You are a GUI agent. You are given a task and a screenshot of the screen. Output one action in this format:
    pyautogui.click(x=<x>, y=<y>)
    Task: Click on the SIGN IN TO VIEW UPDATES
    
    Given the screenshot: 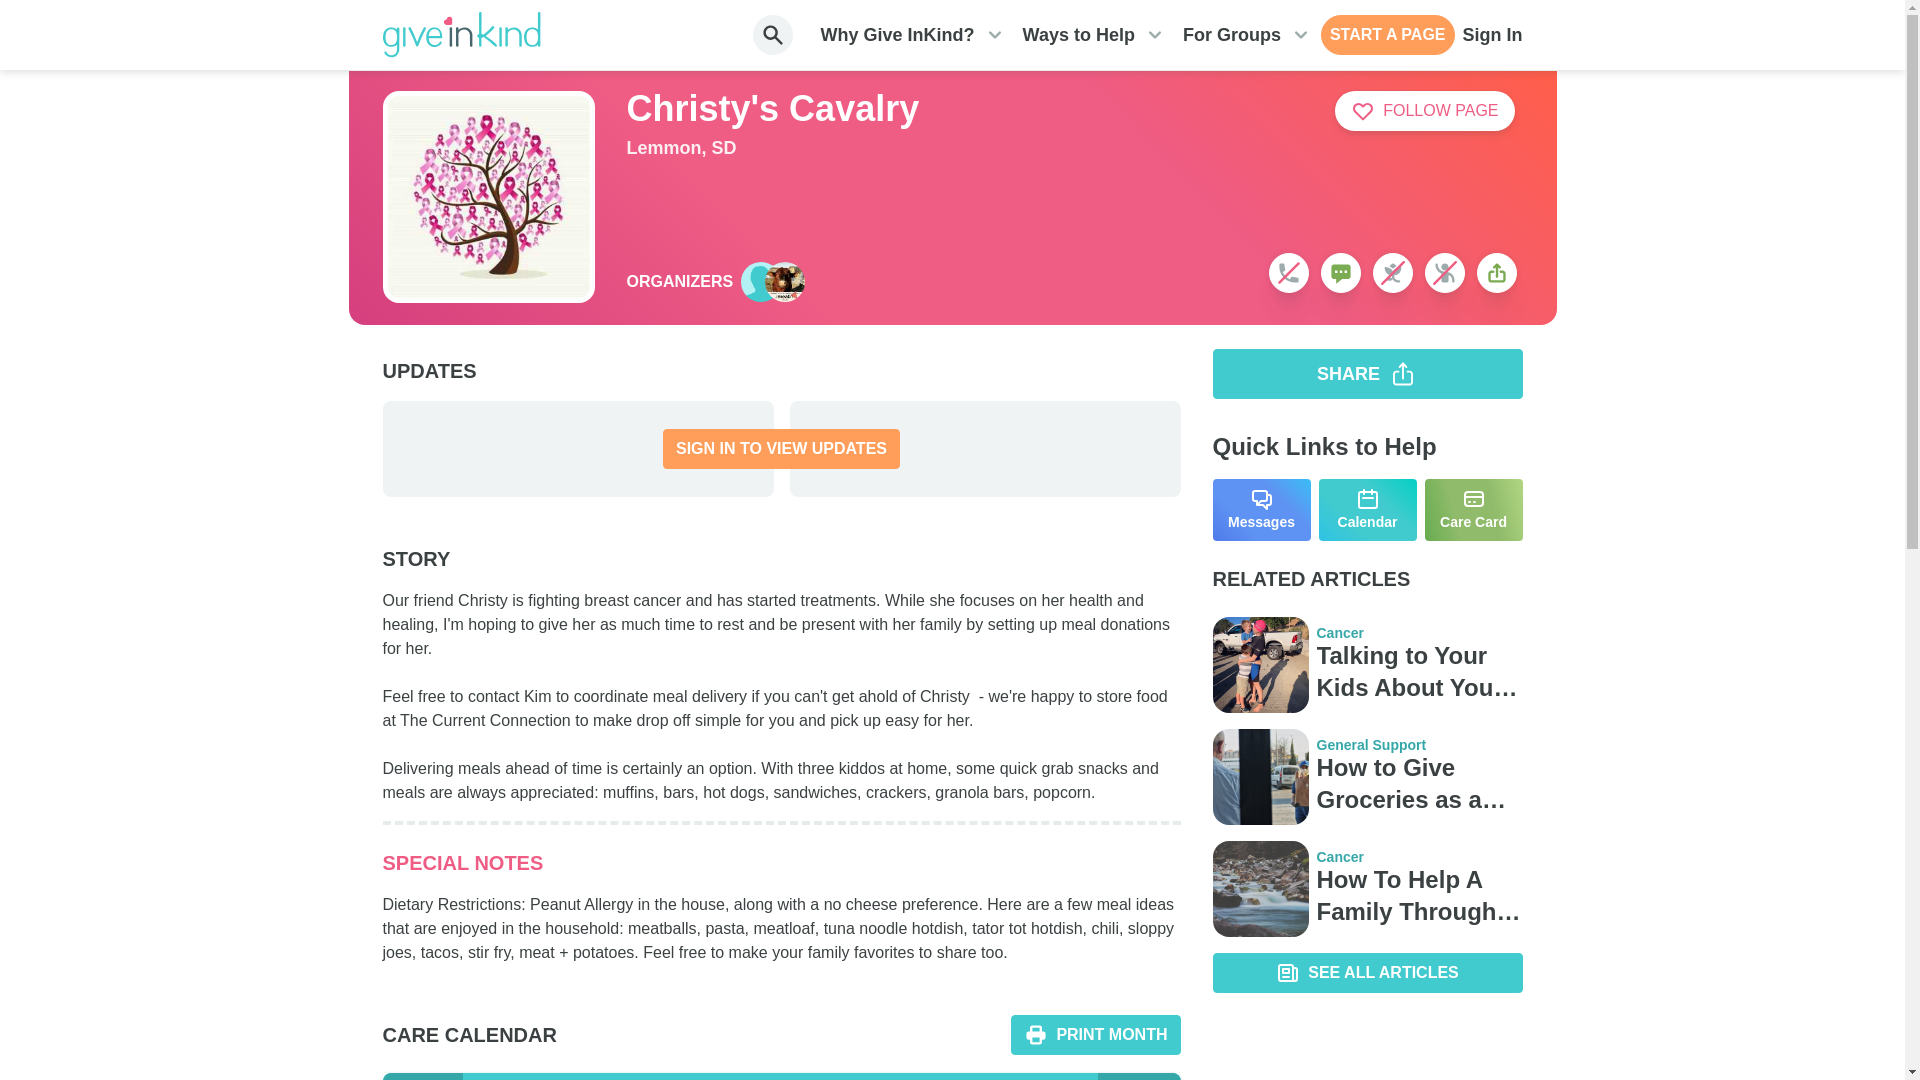 What is the action you would take?
    pyautogui.click(x=781, y=448)
    